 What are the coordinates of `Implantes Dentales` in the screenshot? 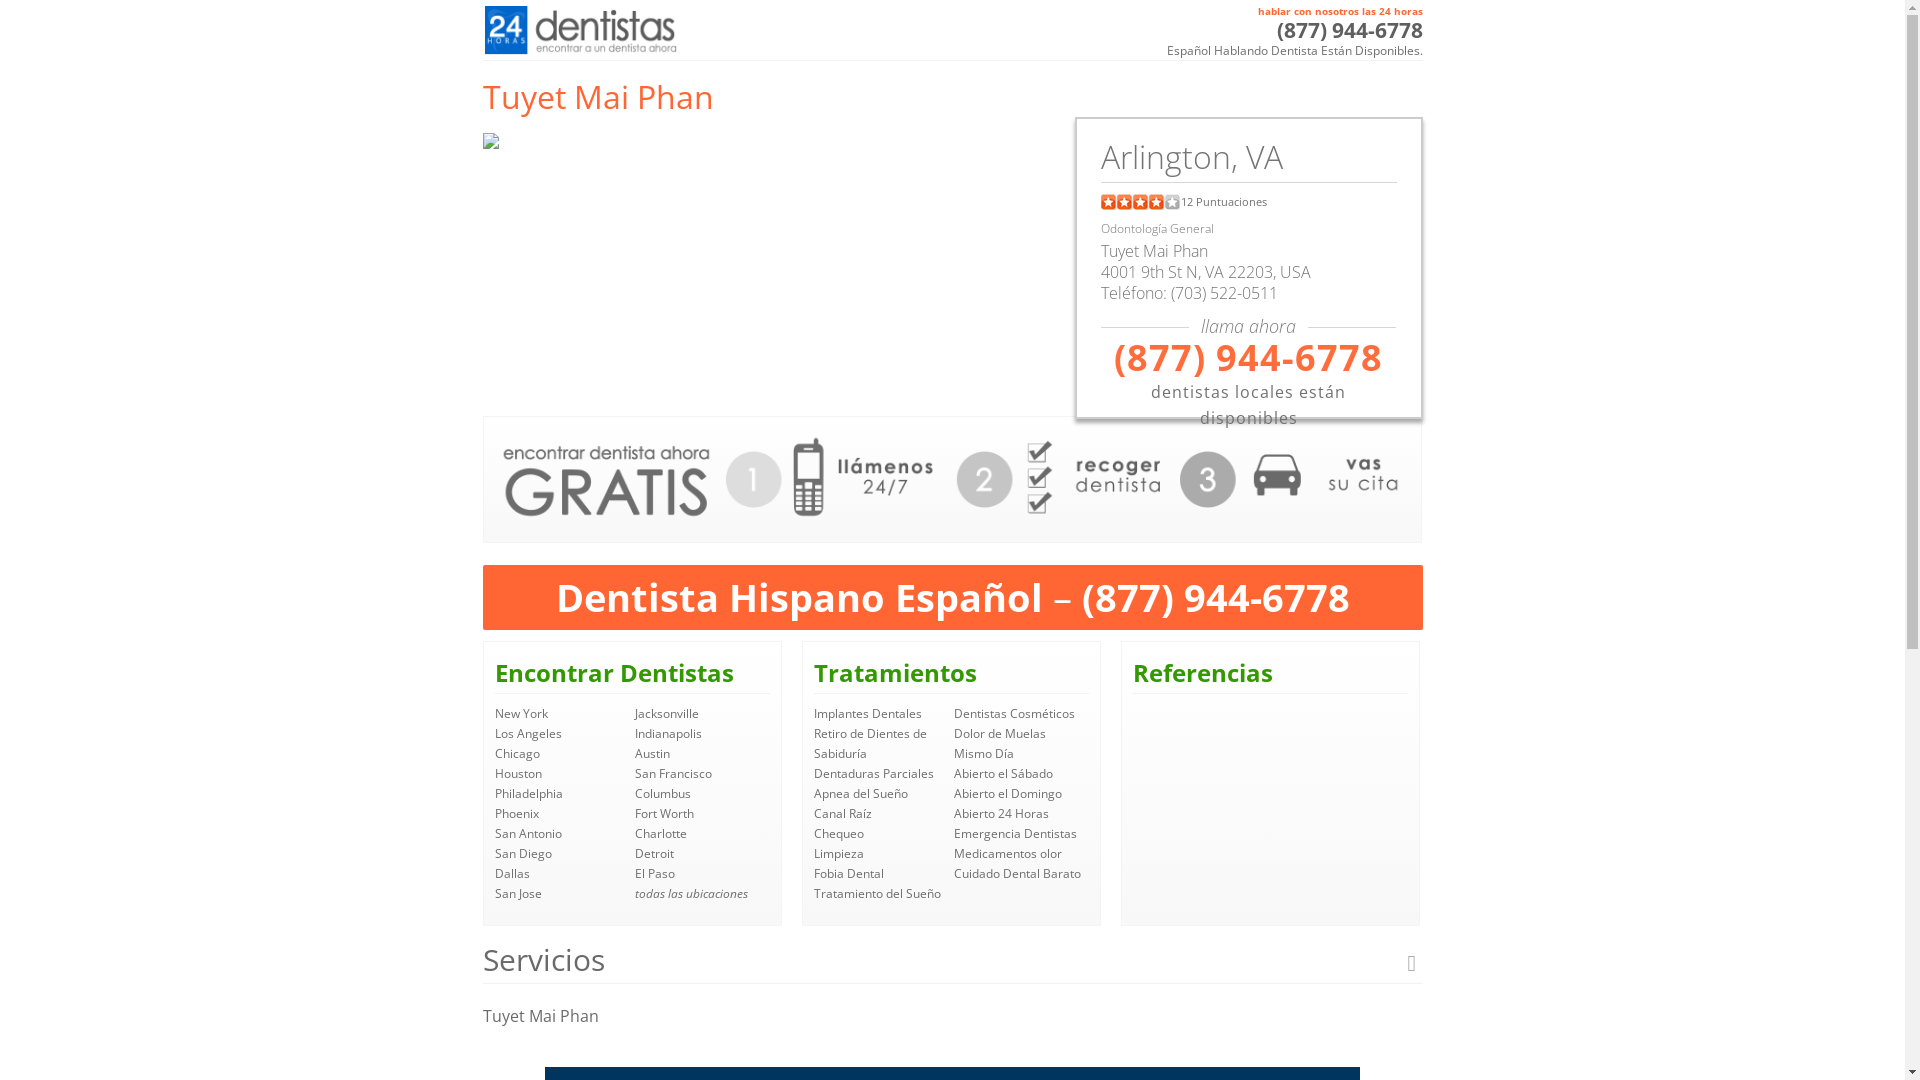 It's located at (868, 714).